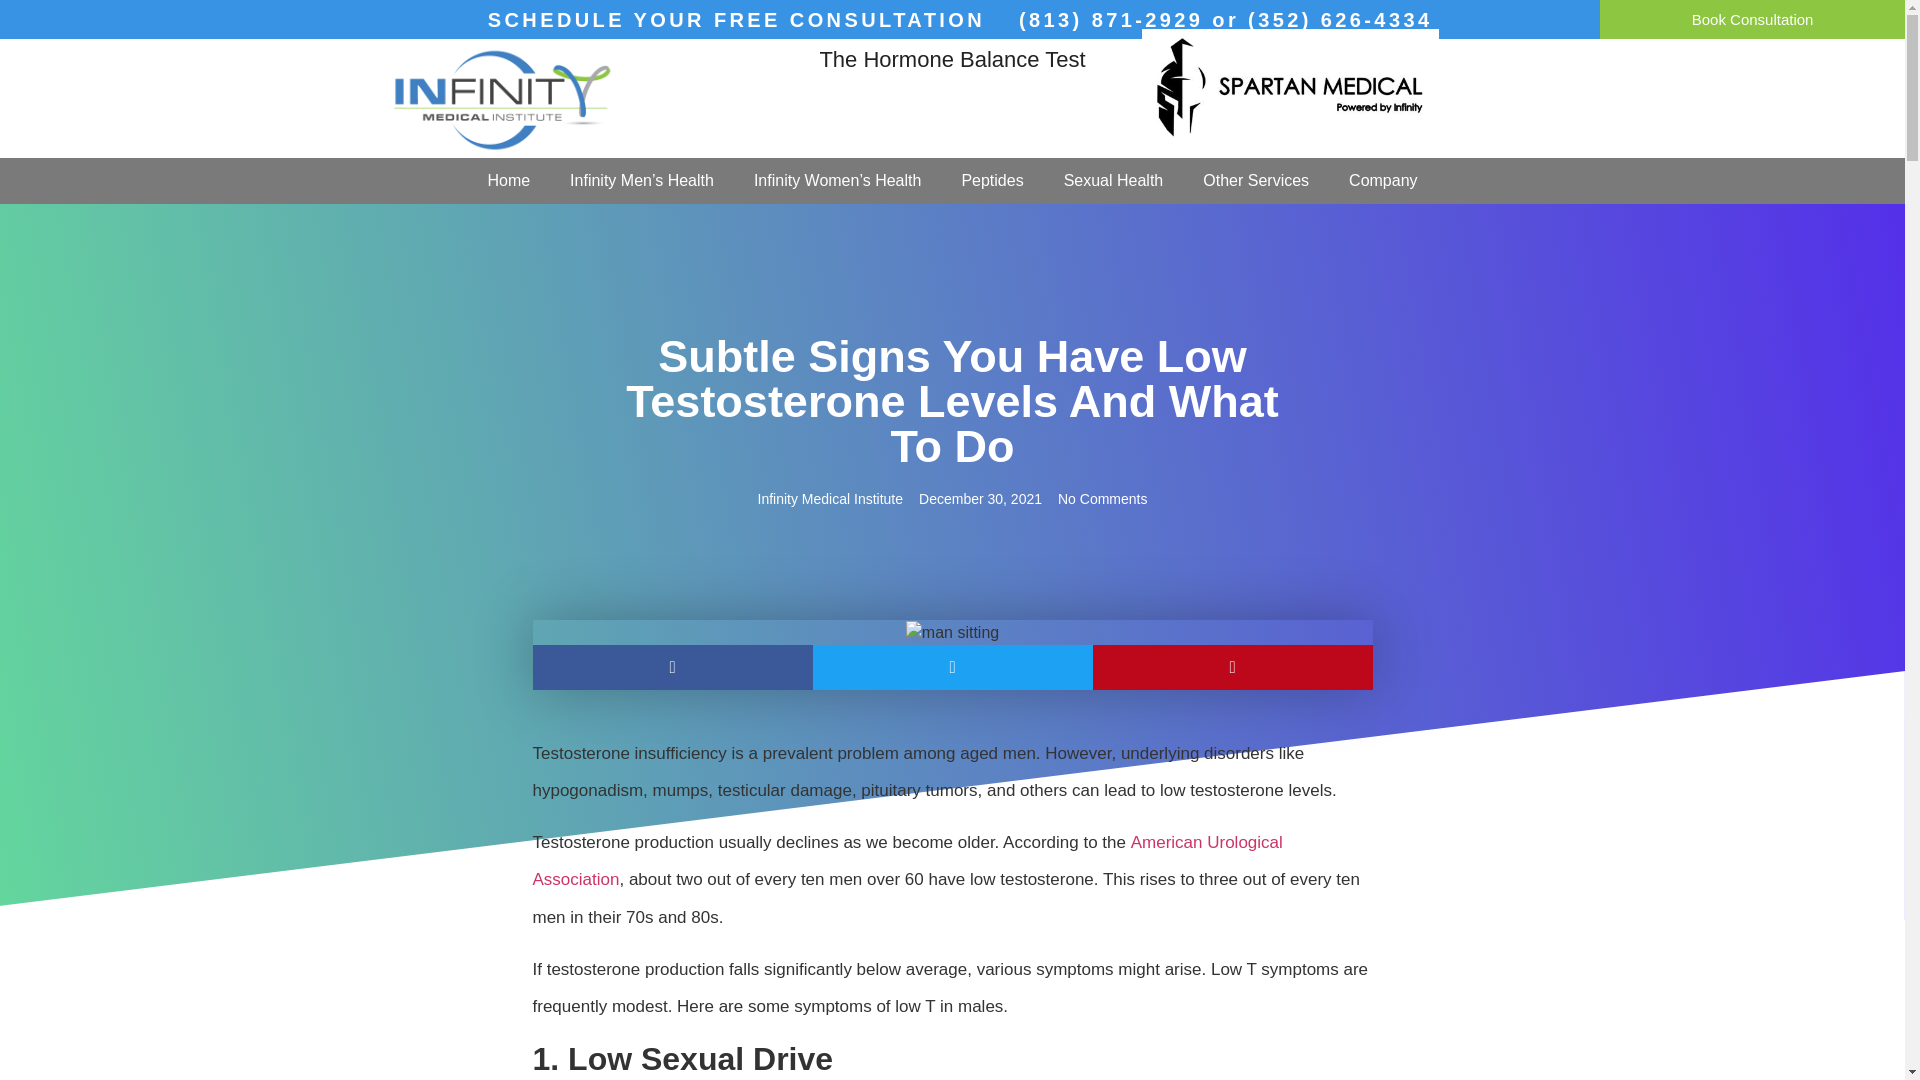  Describe the element at coordinates (1255, 180) in the screenshot. I see `Other Services` at that location.